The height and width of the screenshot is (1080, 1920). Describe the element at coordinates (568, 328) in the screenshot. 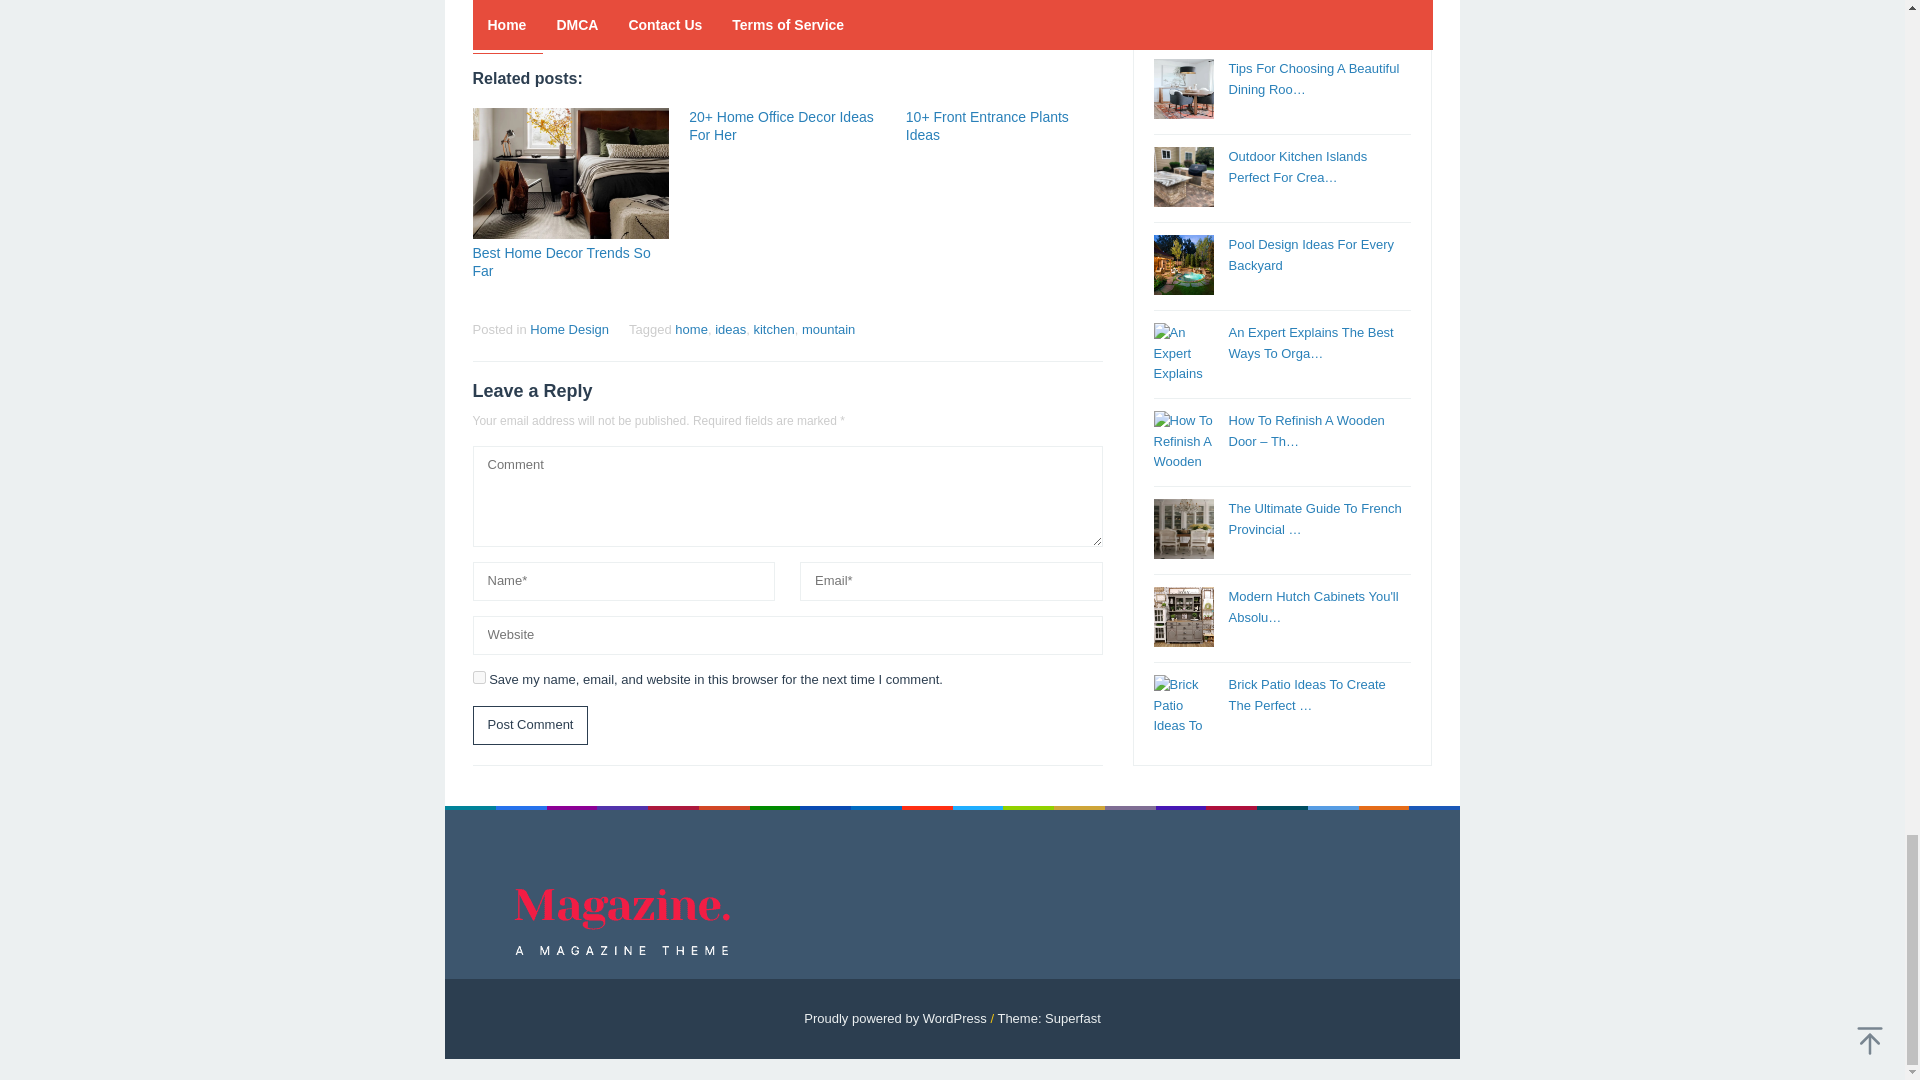

I see `Home Design` at that location.